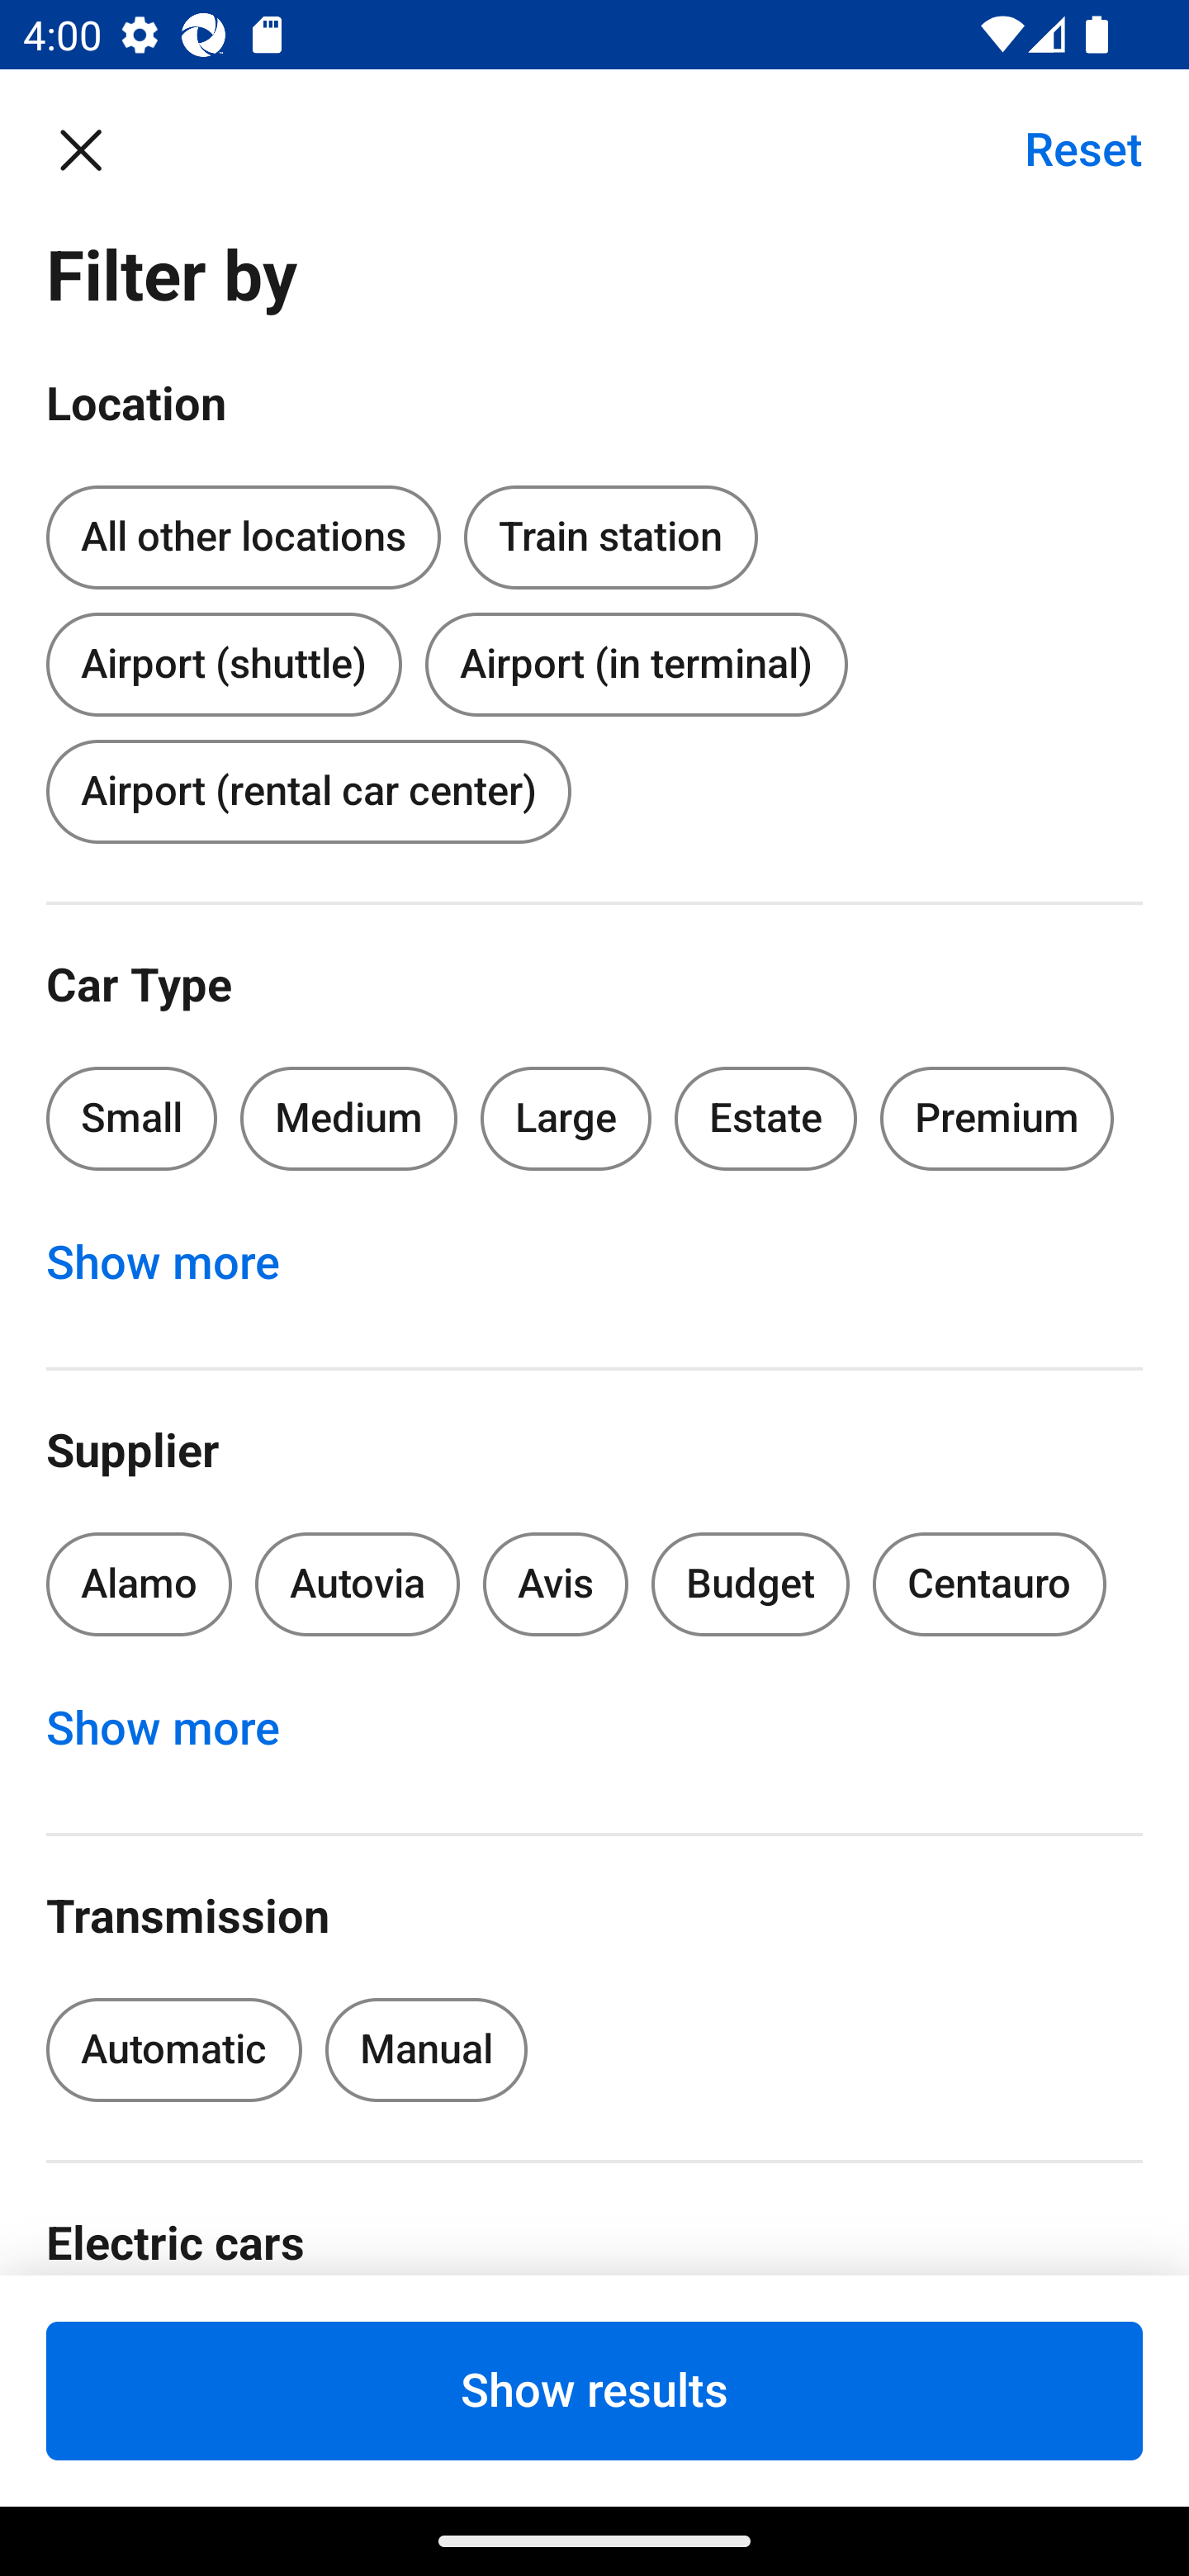 The image size is (1189, 2576). Describe the element at coordinates (997, 1118) in the screenshot. I see `Premium` at that location.